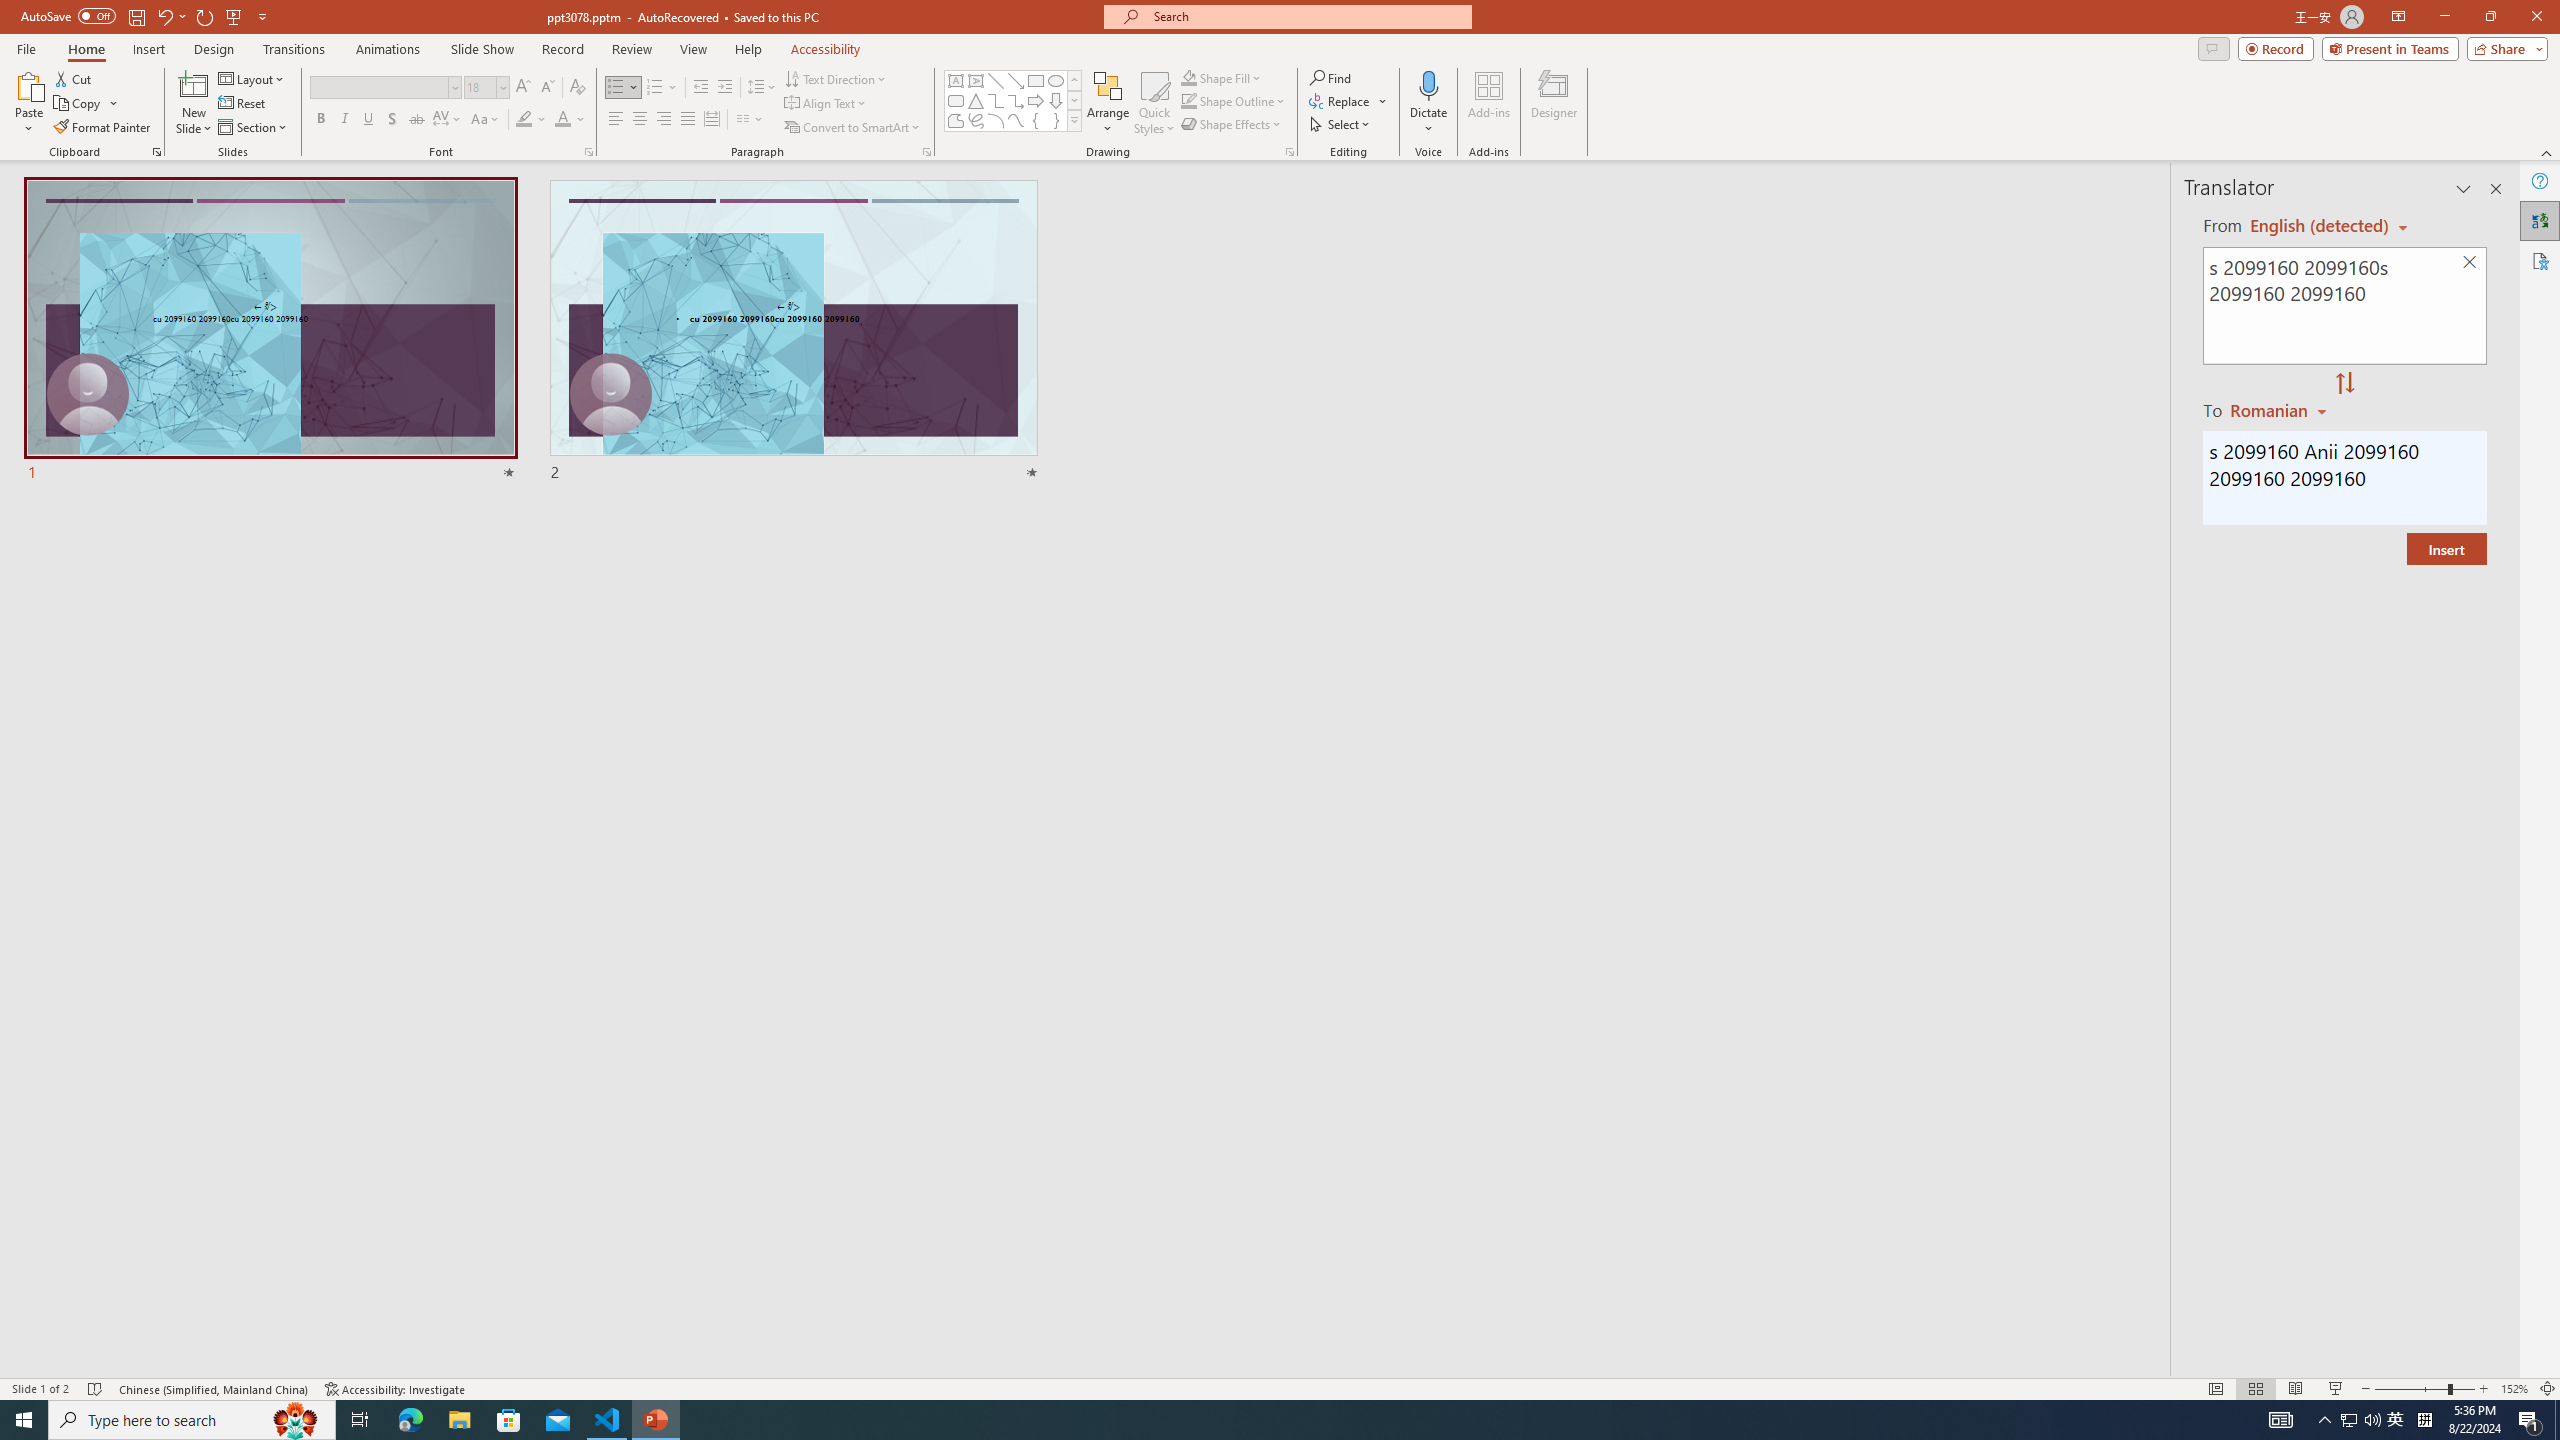 This screenshot has width=2560, height=1440. Describe the element at coordinates (1232, 124) in the screenshot. I see `Shape Effects` at that location.